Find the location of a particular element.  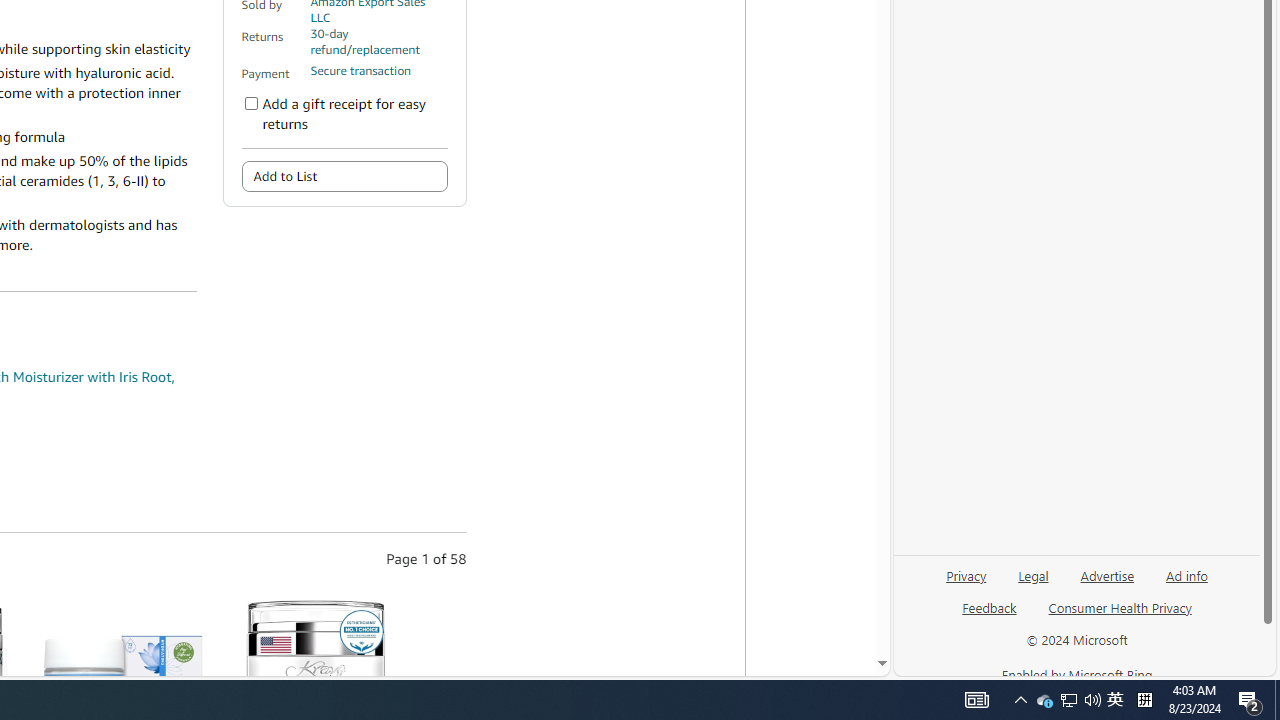

Privacy is located at coordinates (966, 583).